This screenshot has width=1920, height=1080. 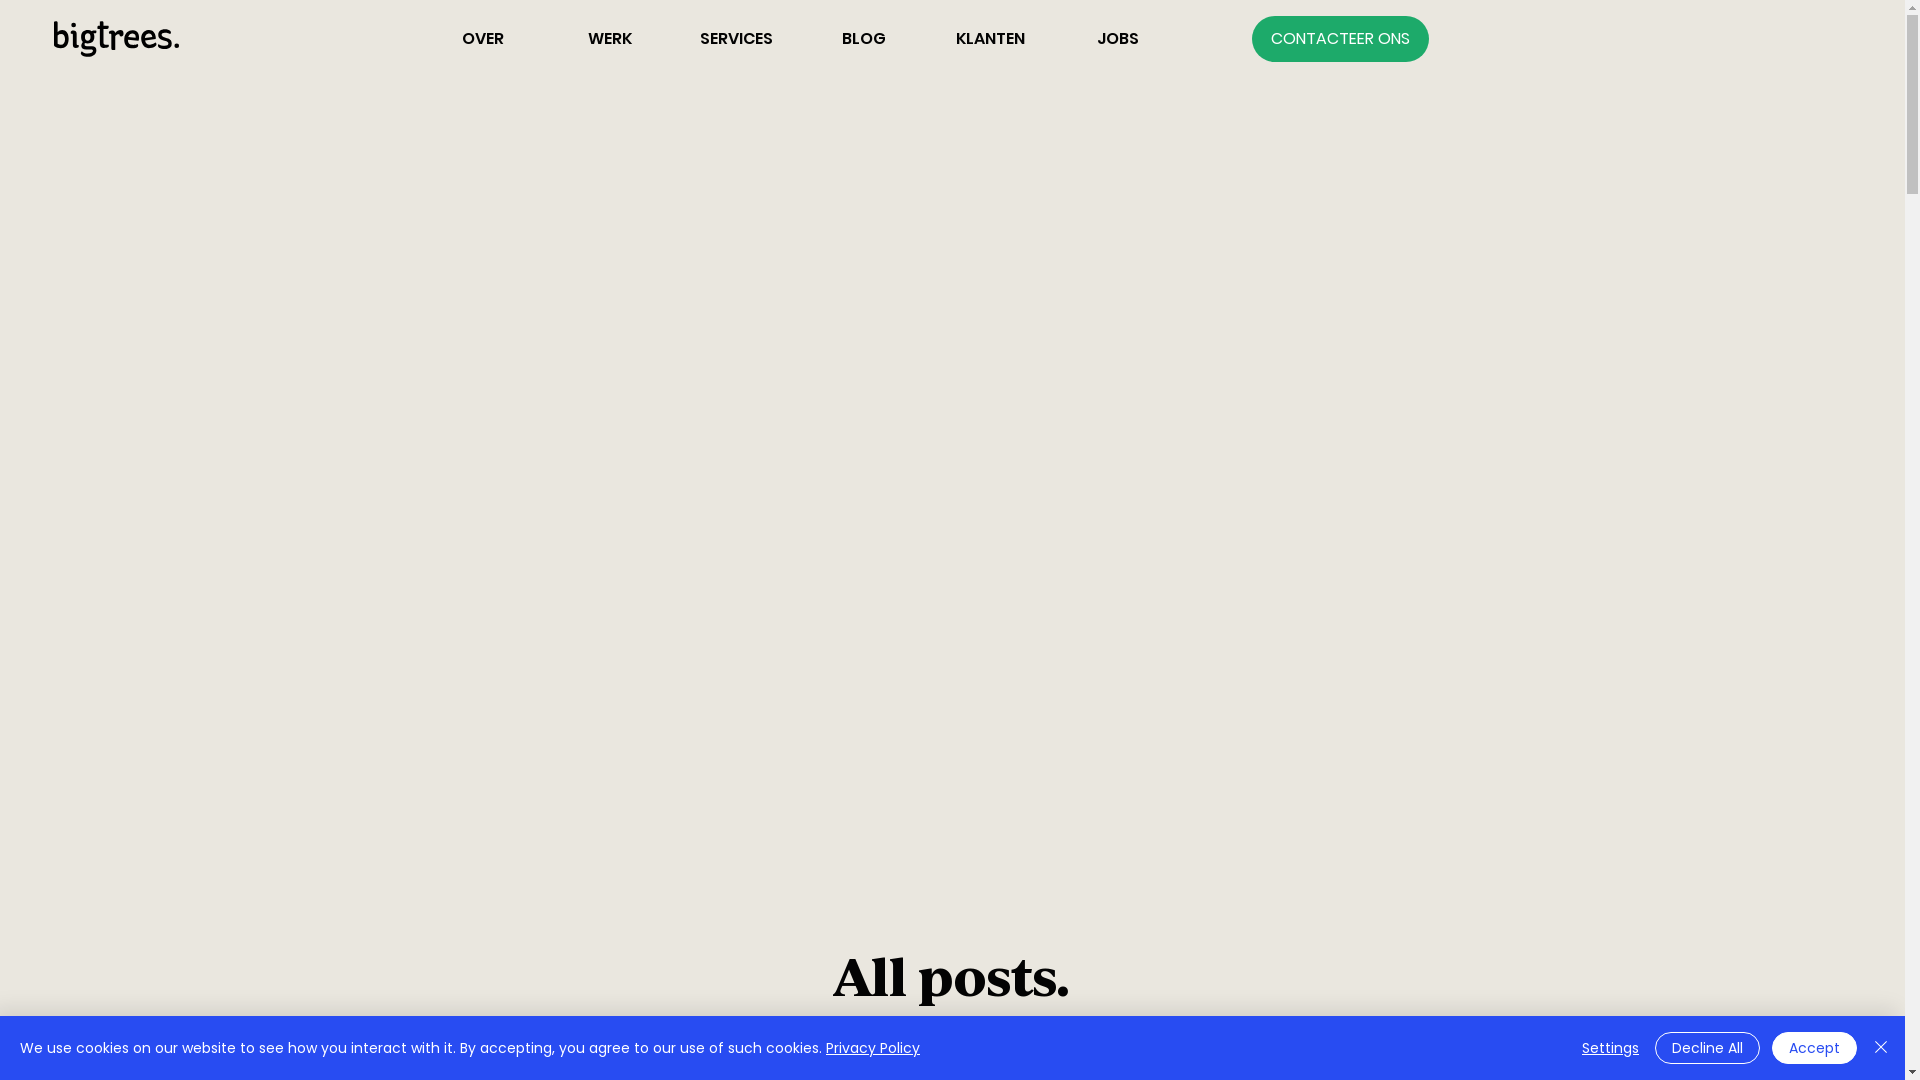 What do you see at coordinates (610, 39) in the screenshot?
I see `WERK` at bounding box center [610, 39].